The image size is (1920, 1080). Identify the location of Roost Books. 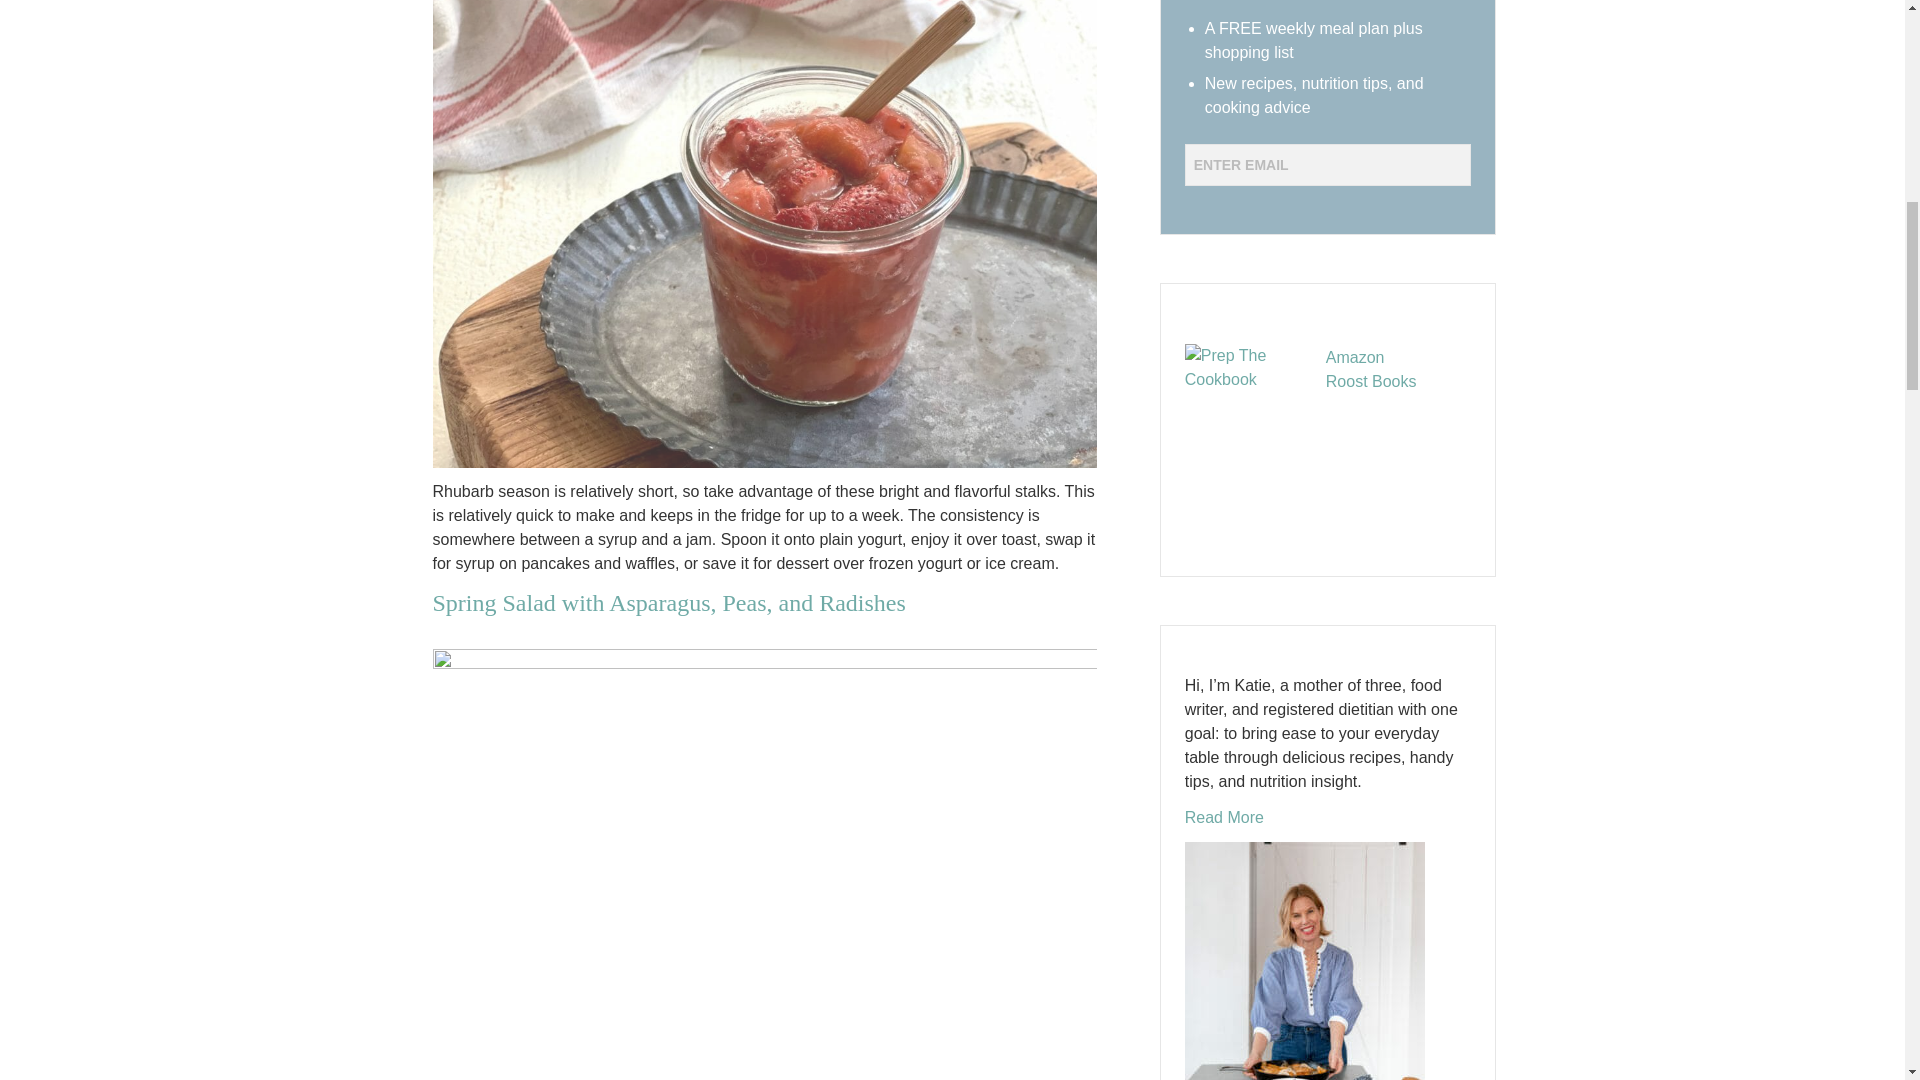
(1371, 380).